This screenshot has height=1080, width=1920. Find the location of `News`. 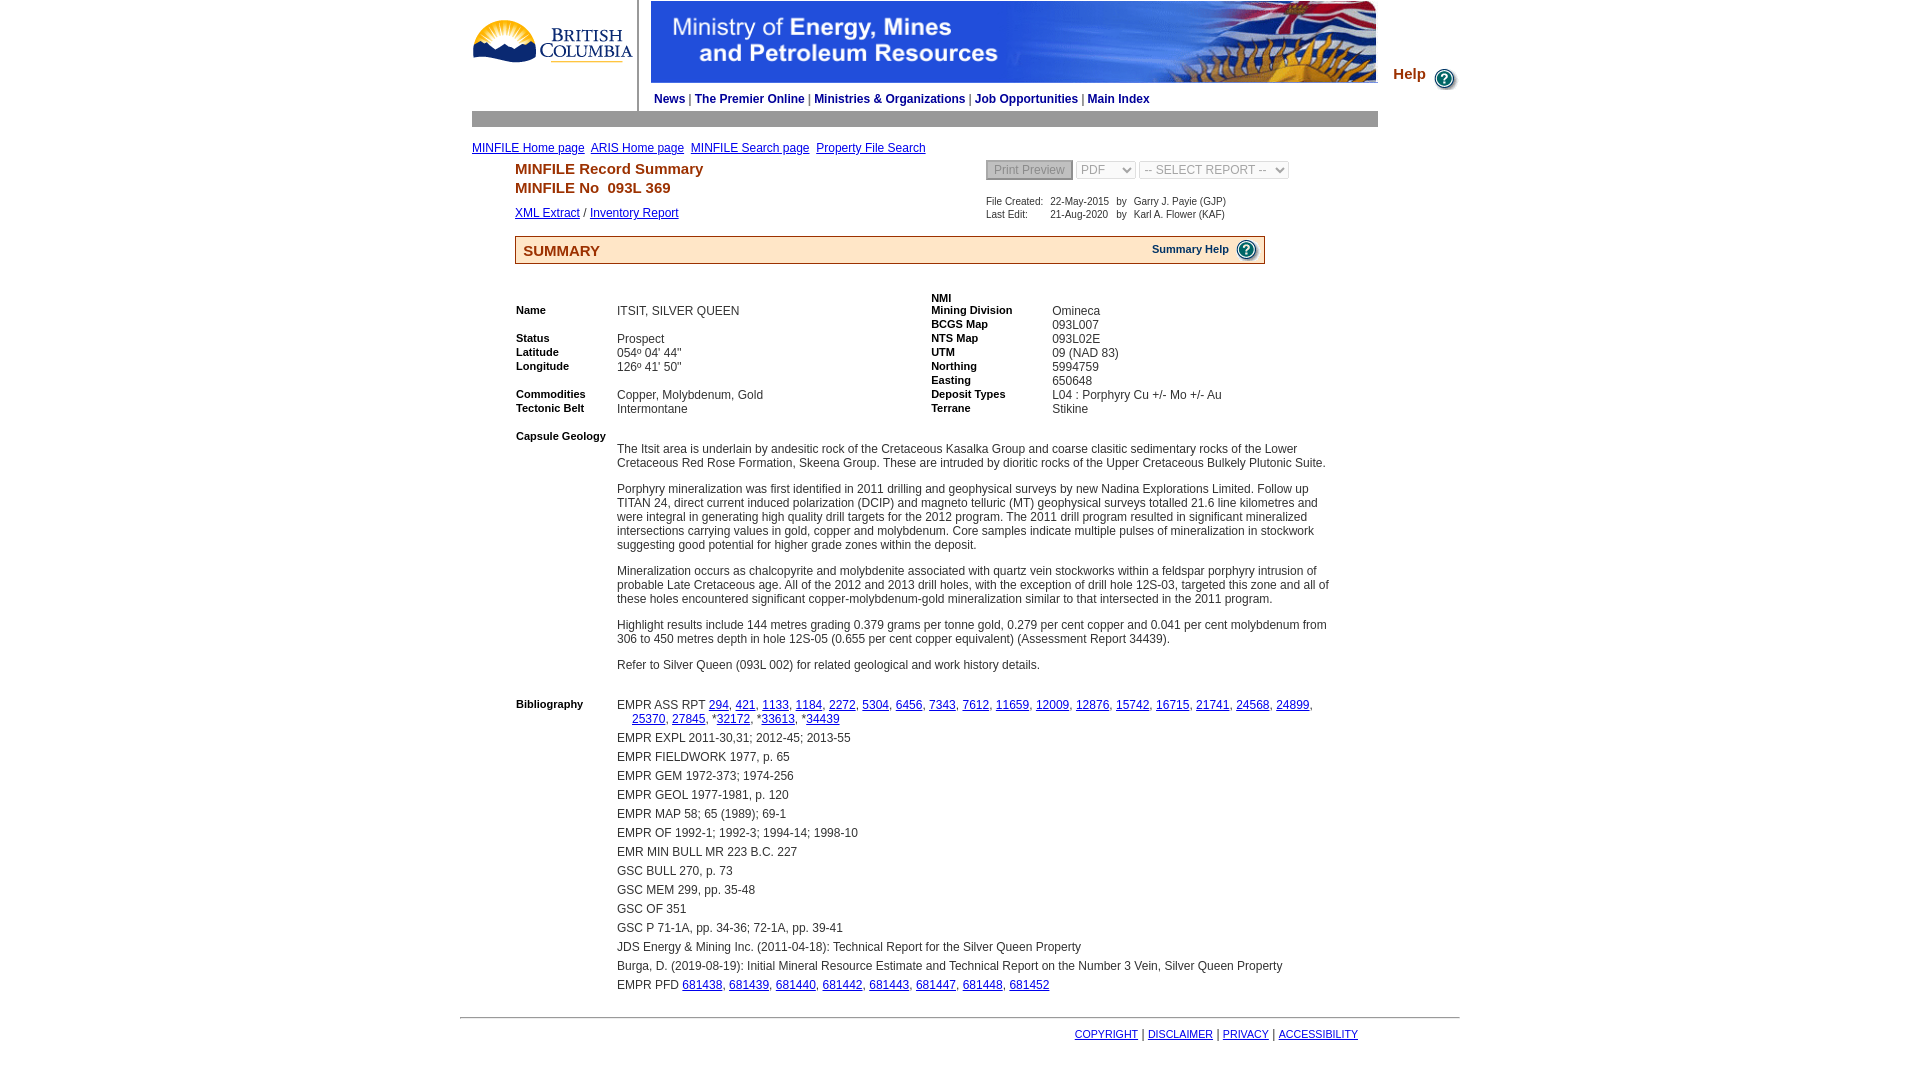

News is located at coordinates (670, 98).